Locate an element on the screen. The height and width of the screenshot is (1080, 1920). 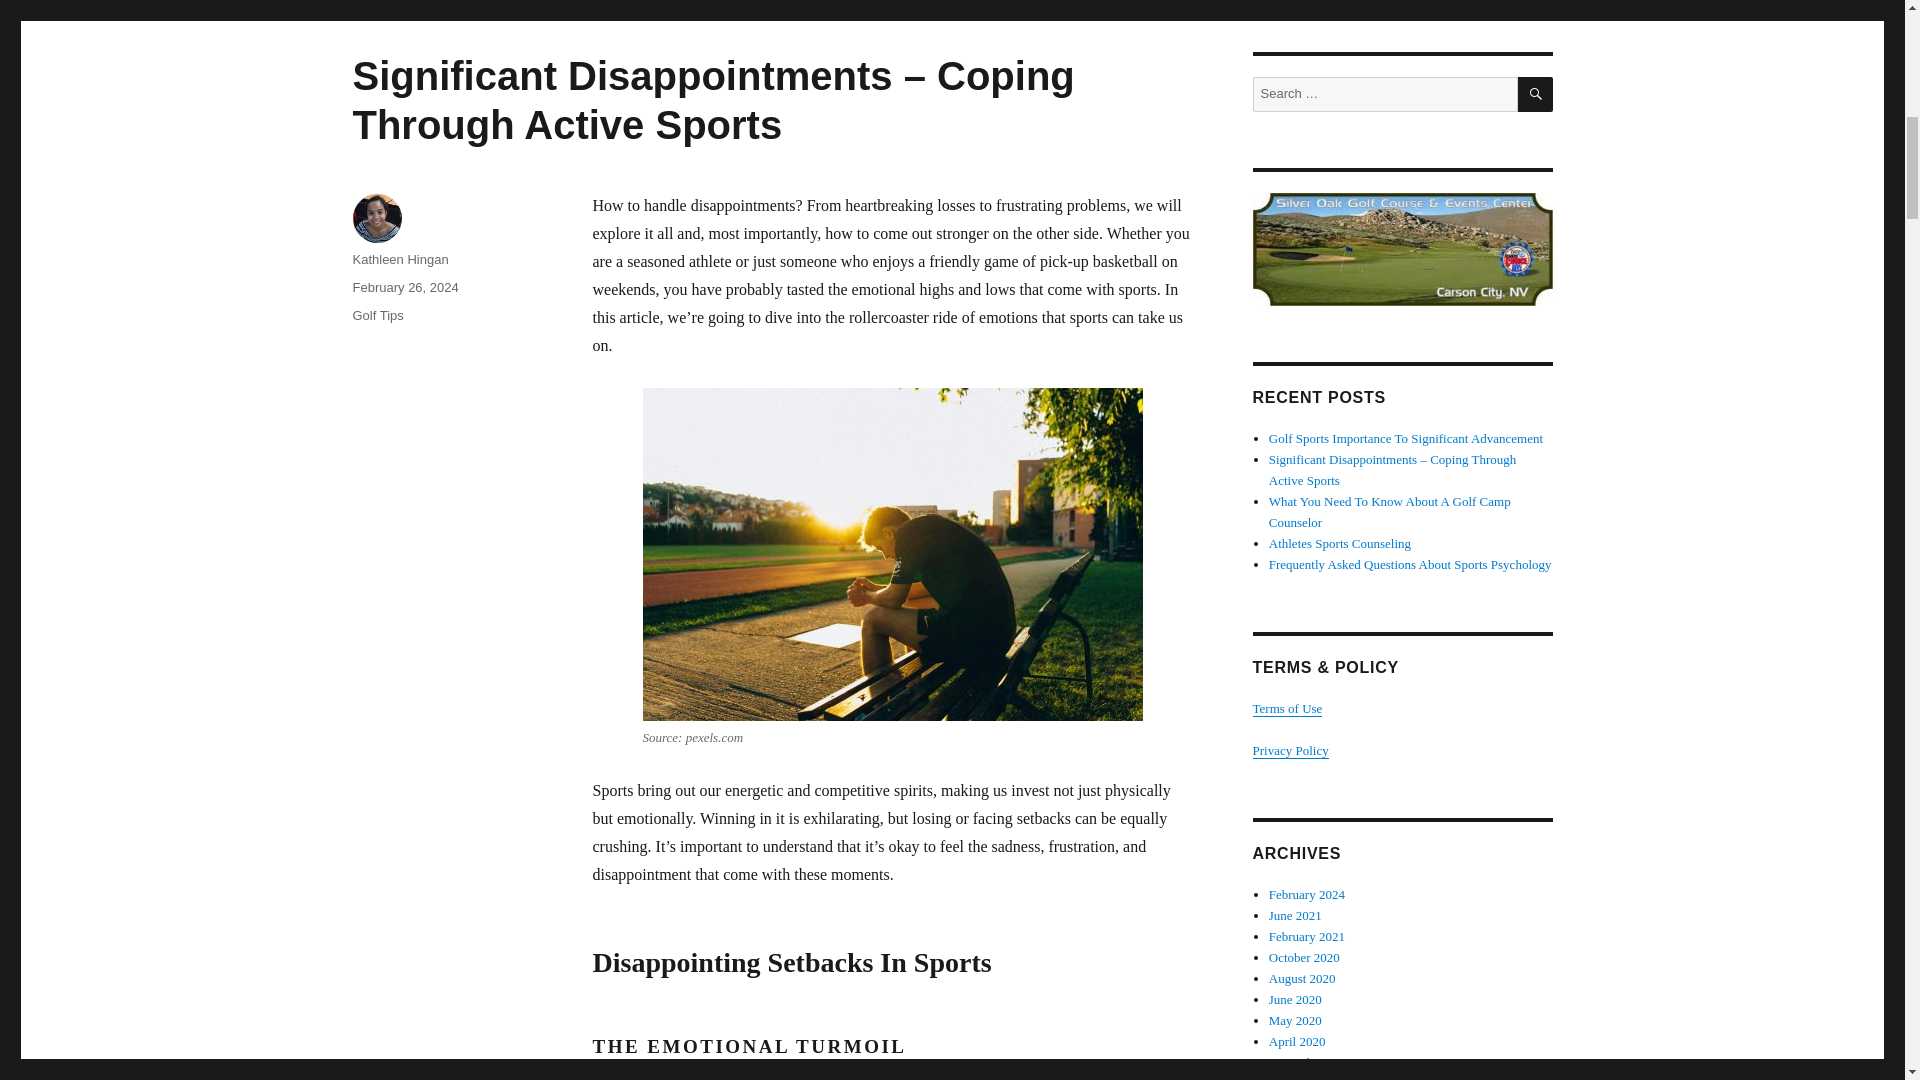
Frequently Asked Questions About Sports Psychology is located at coordinates (1410, 564).